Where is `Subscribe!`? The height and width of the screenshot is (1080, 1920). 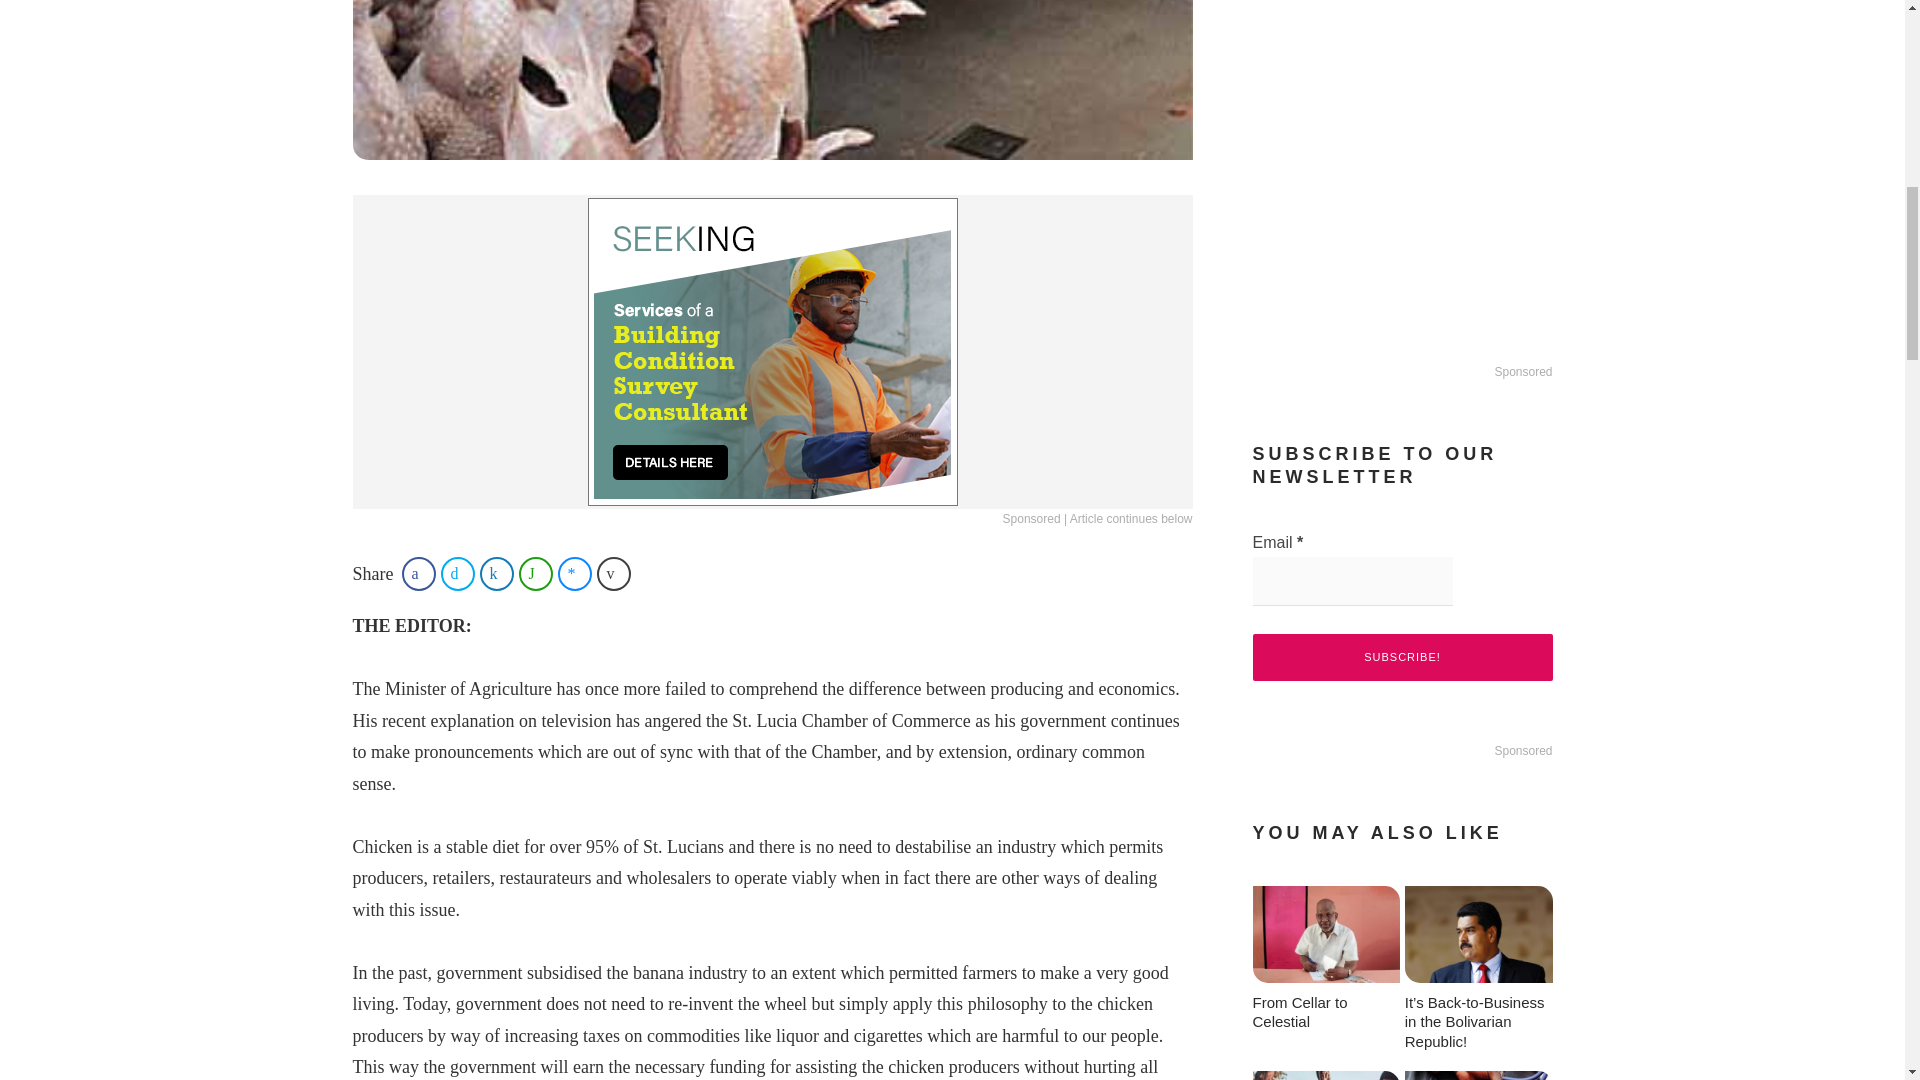
Subscribe! is located at coordinates (1401, 657).